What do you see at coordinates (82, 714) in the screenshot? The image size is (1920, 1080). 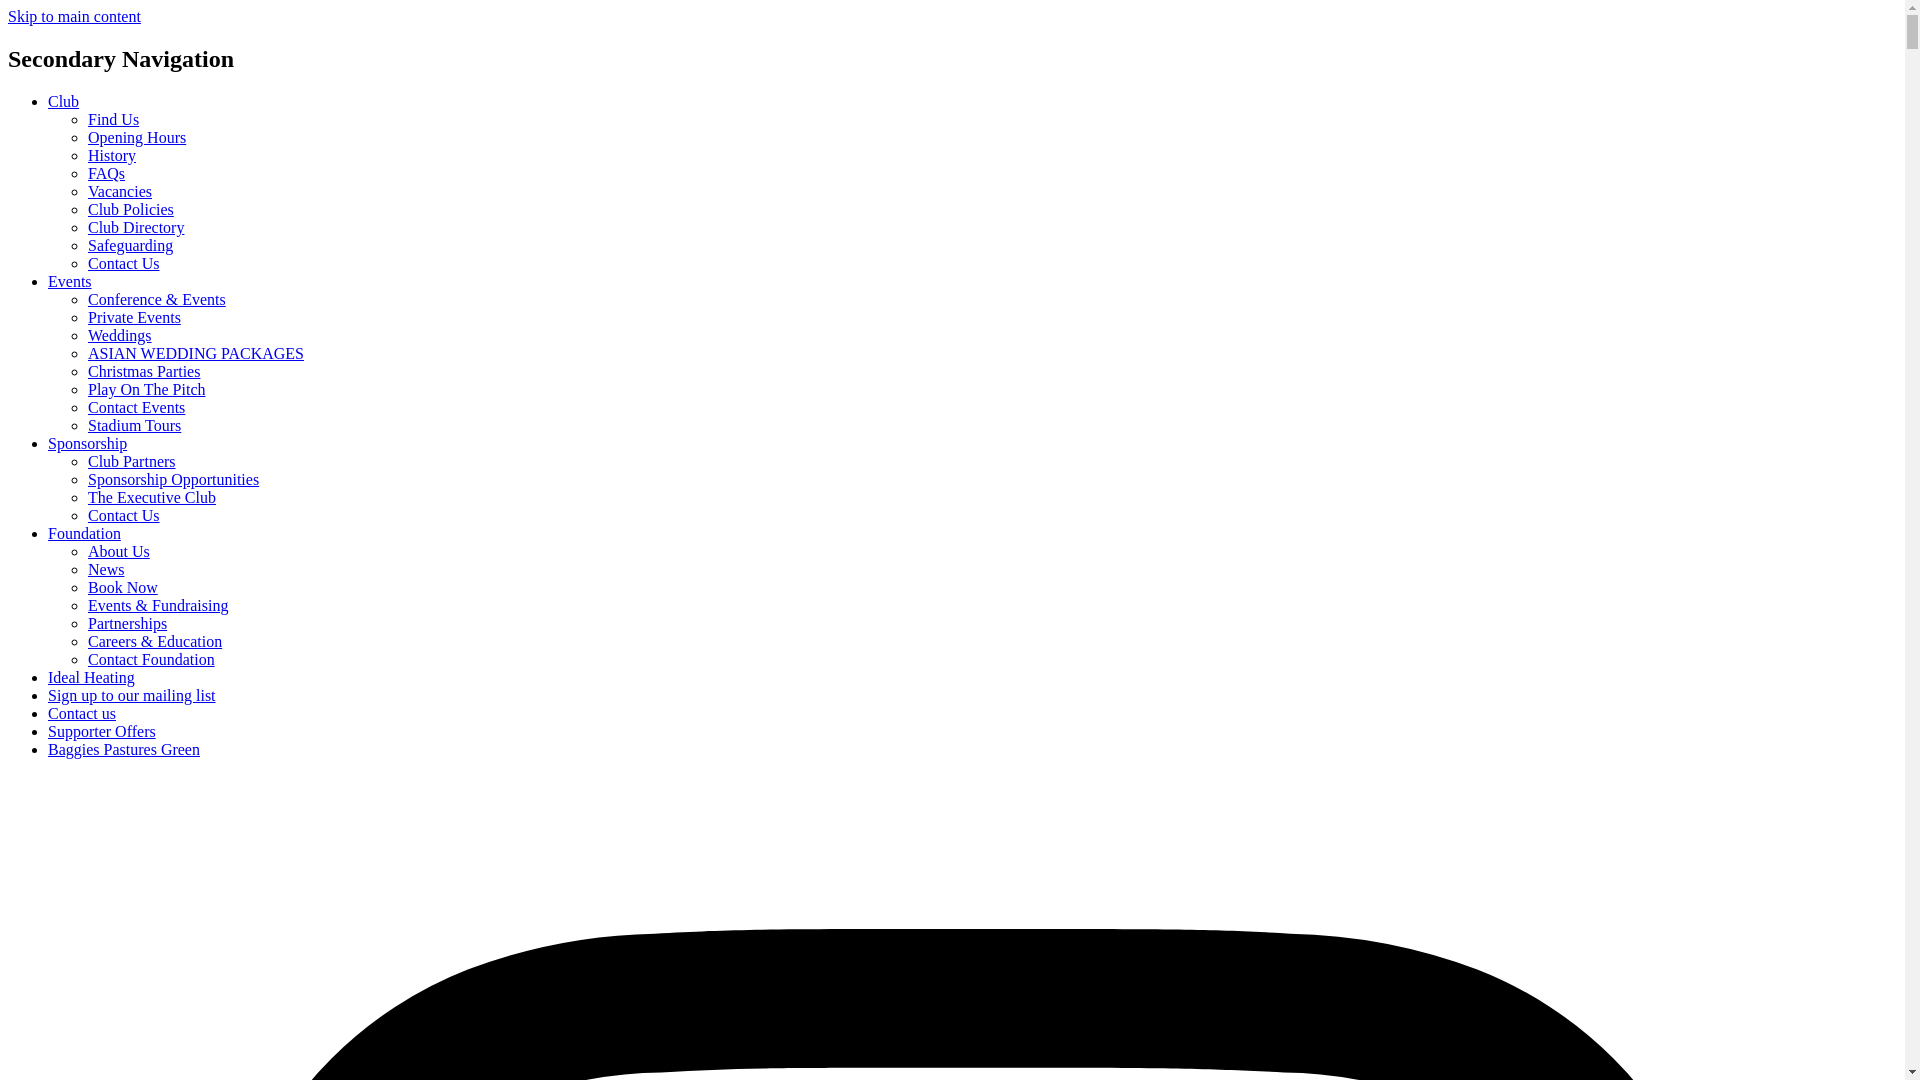 I see `Contact us` at bounding box center [82, 714].